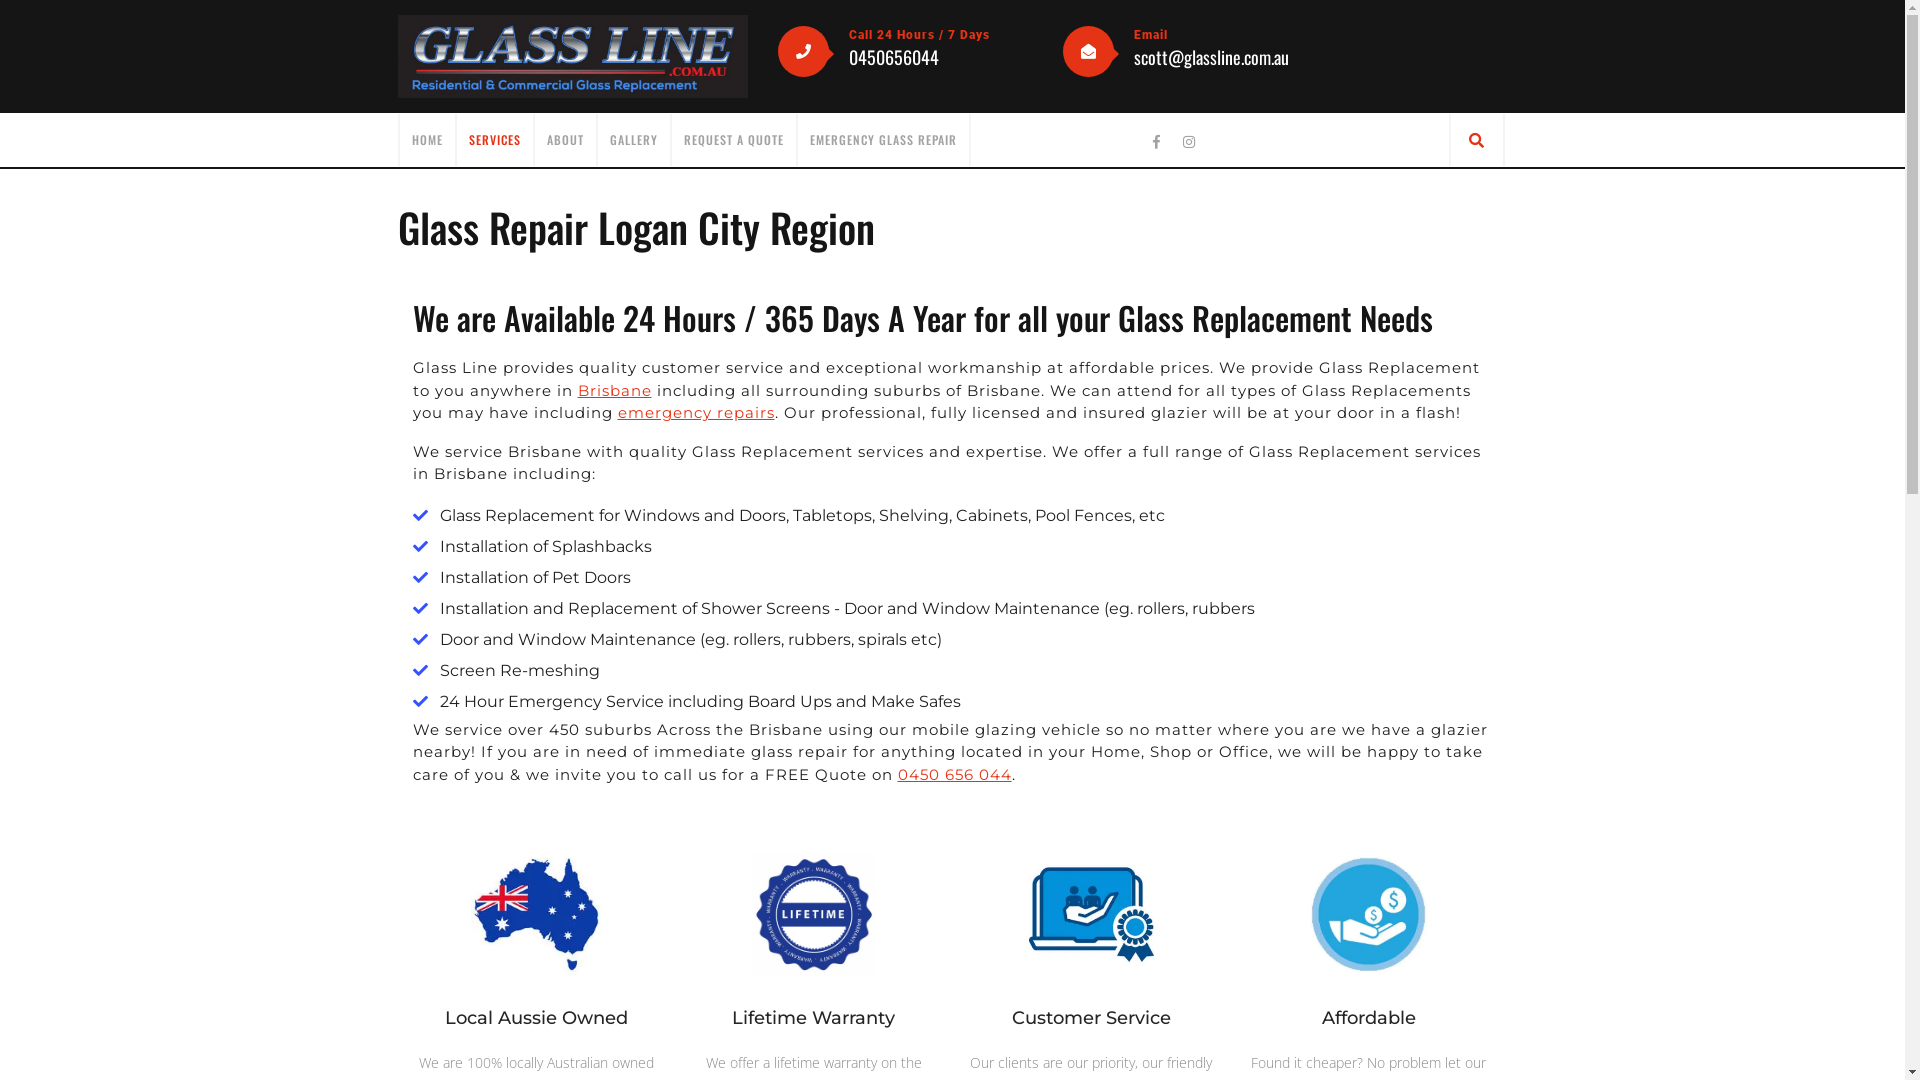 The image size is (1920, 1080). What do you see at coordinates (615, 390) in the screenshot?
I see `Brisbane` at bounding box center [615, 390].